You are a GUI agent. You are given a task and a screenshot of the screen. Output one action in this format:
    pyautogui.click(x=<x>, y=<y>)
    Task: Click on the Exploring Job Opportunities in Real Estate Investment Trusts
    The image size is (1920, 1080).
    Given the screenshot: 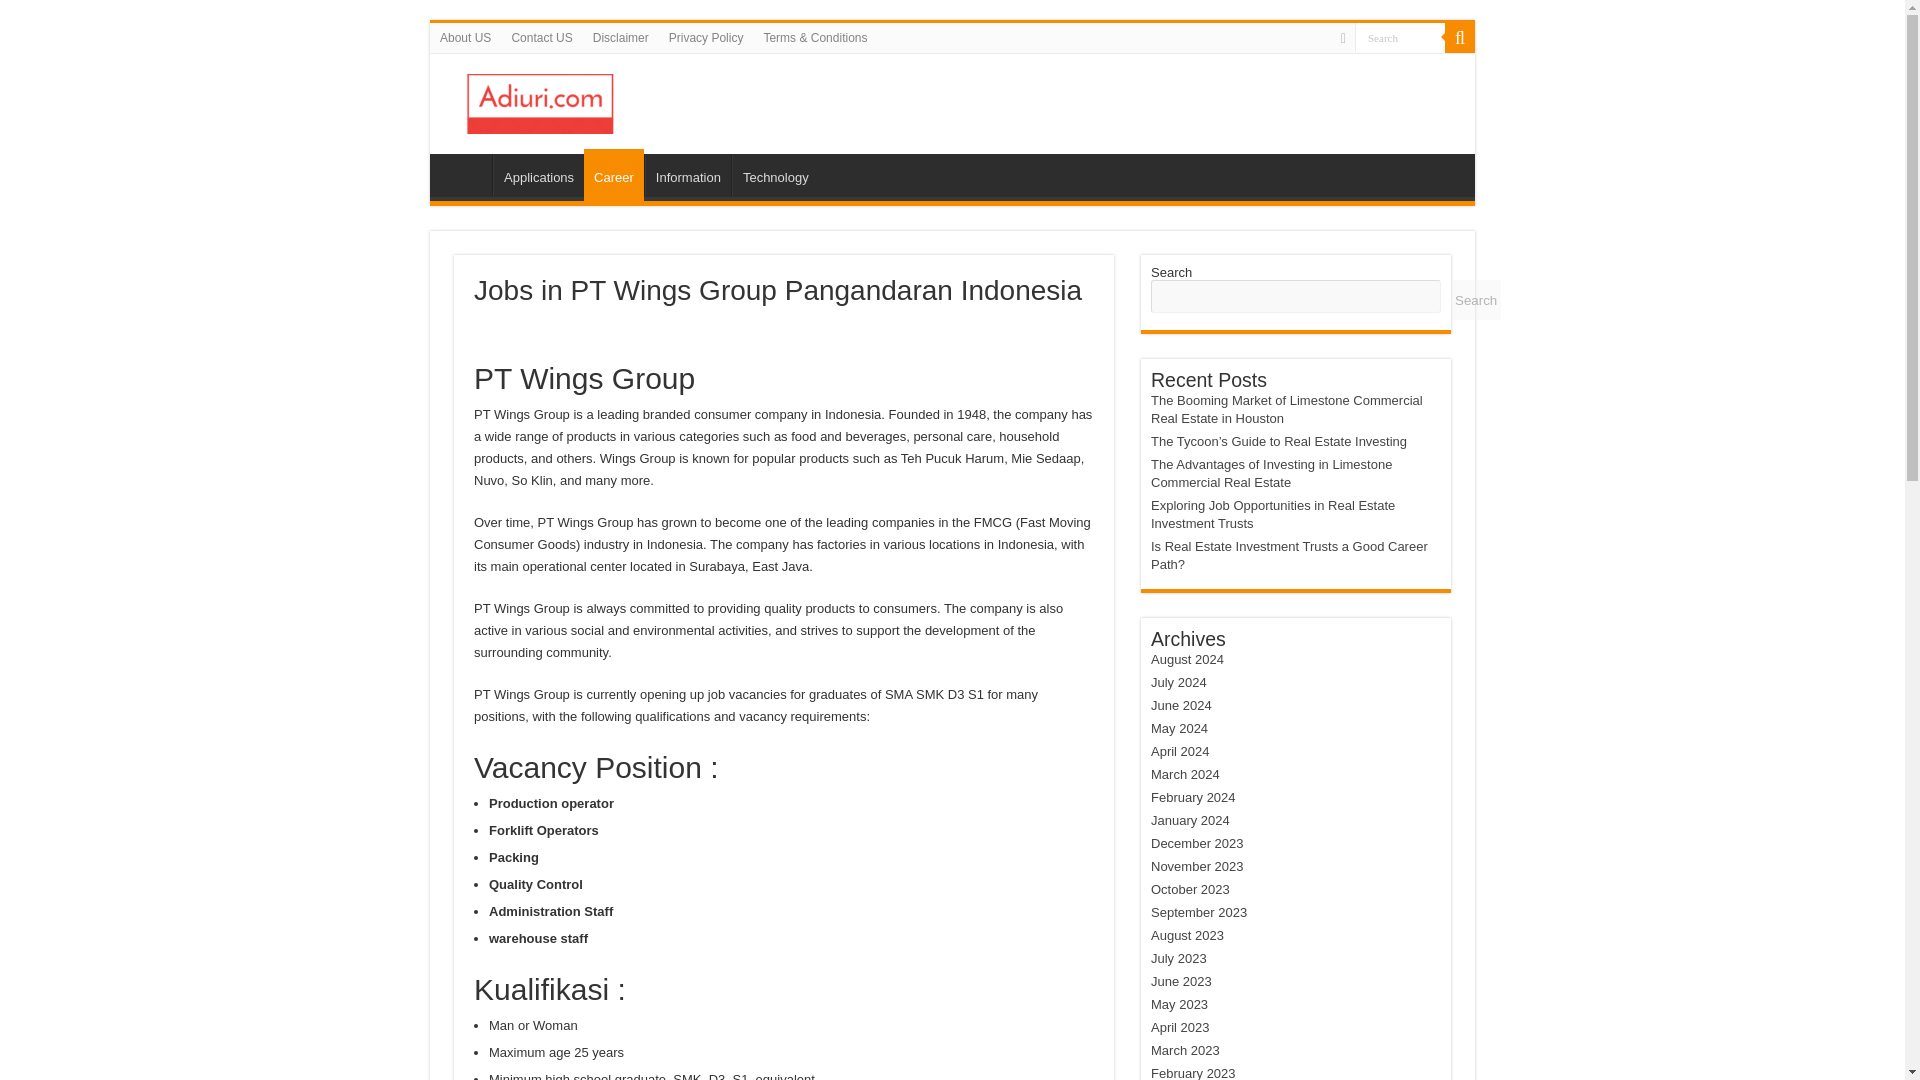 What is the action you would take?
    pyautogui.click(x=1272, y=514)
    